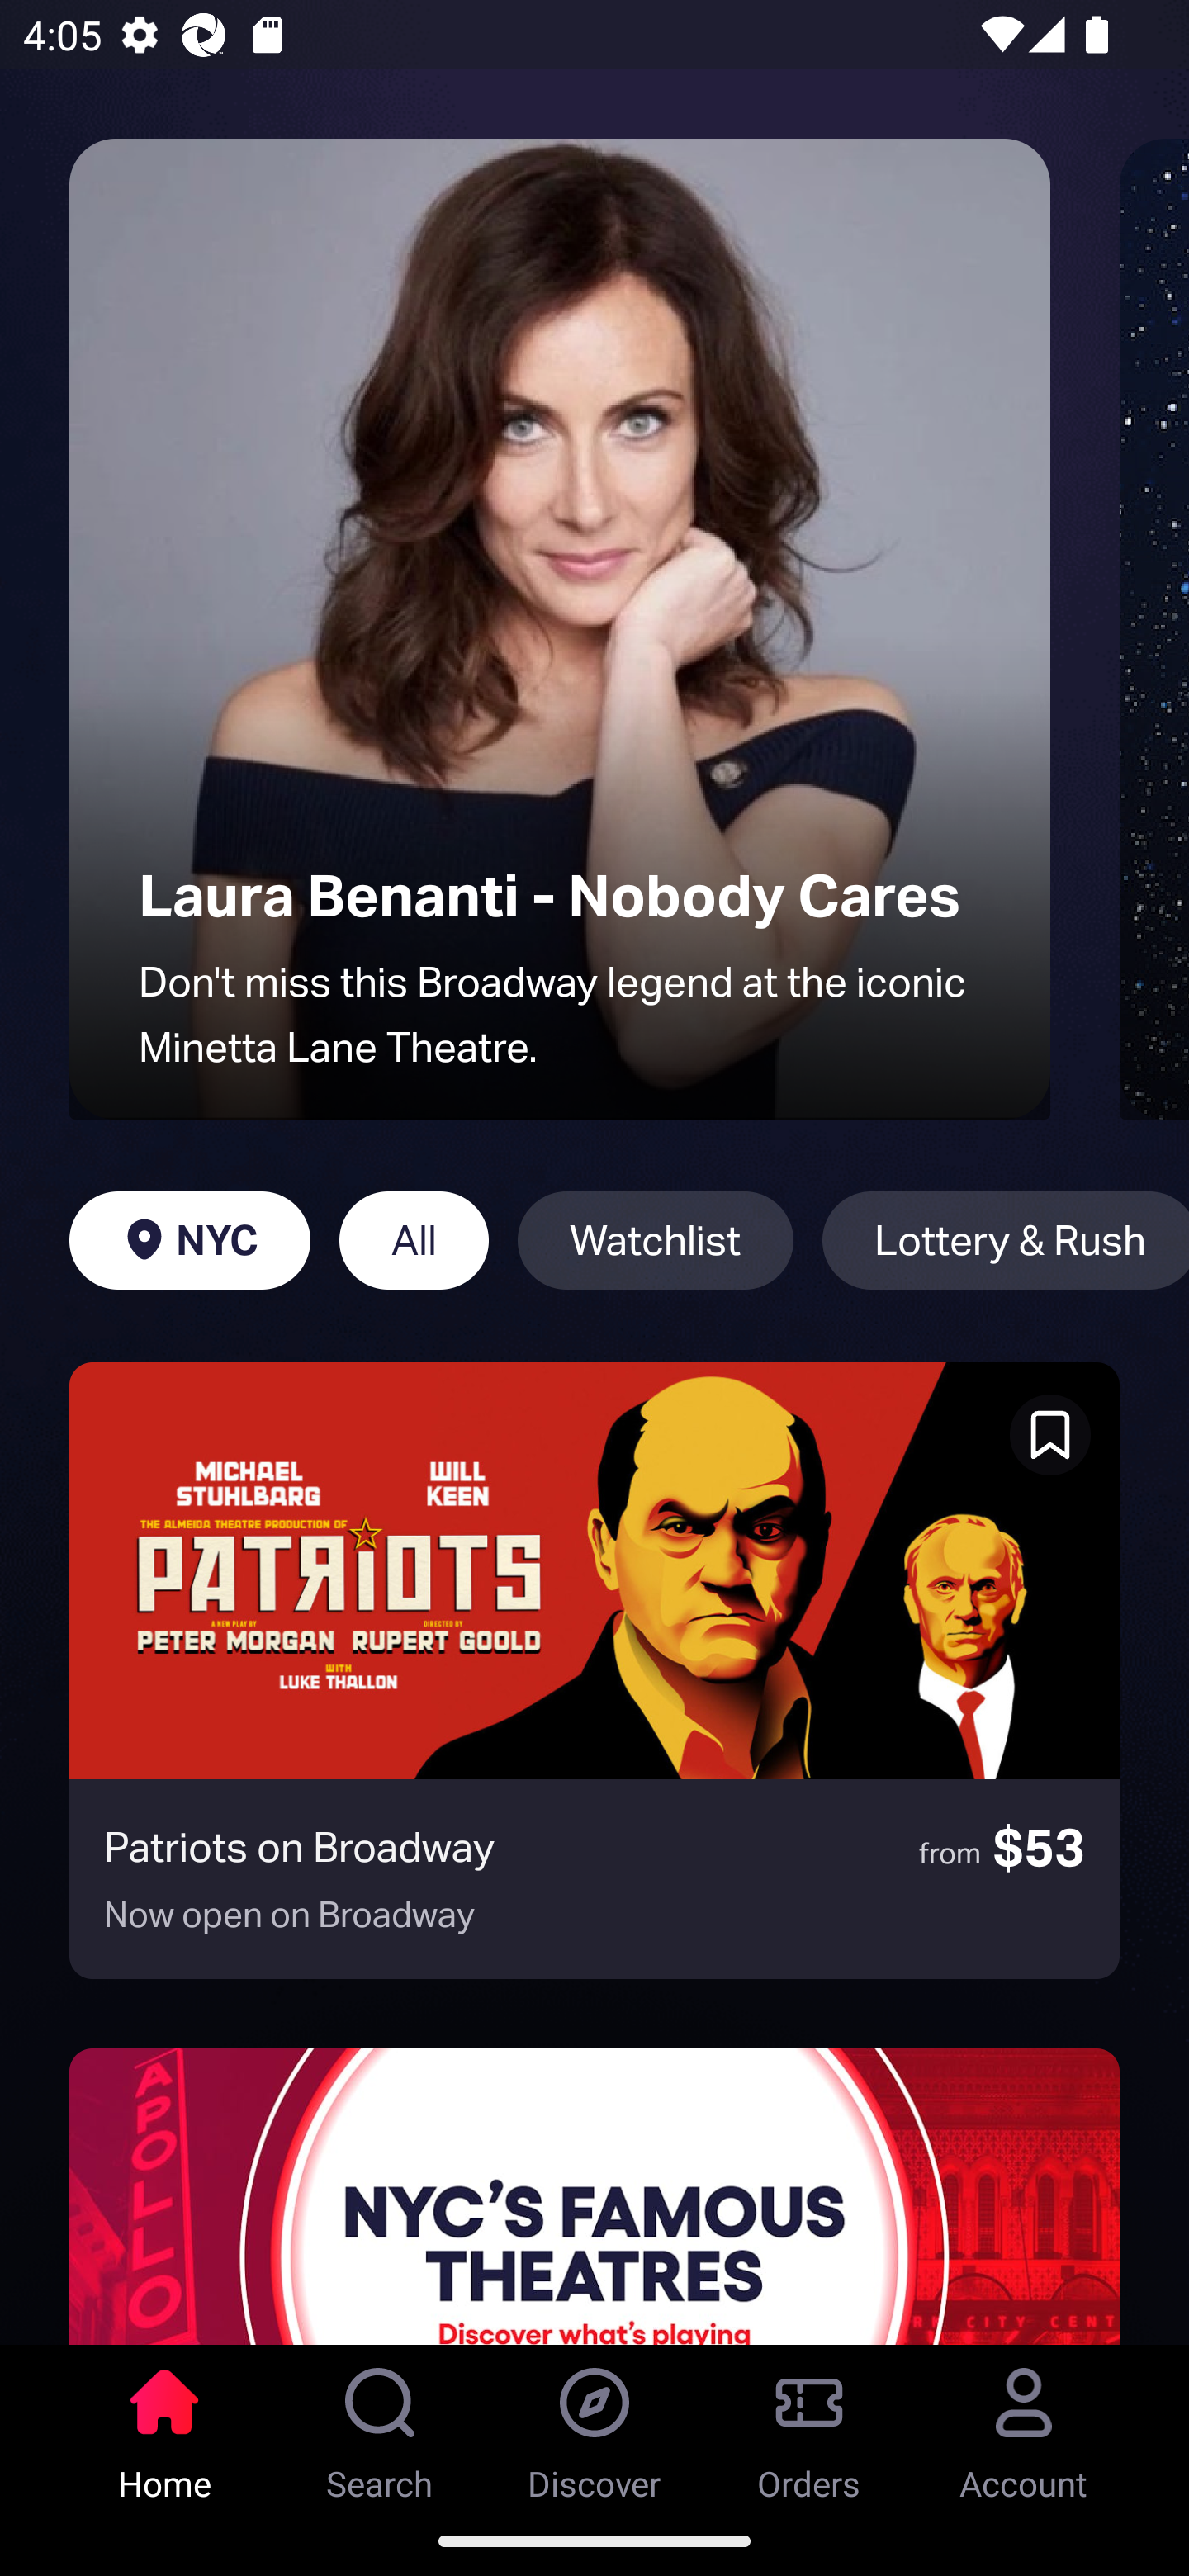  What do you see at coordinates (594, 1670) in the screenshot?
I see `Patriots on Broadway from $53 Now open on Broadway` at bounding box center [594, 1670].